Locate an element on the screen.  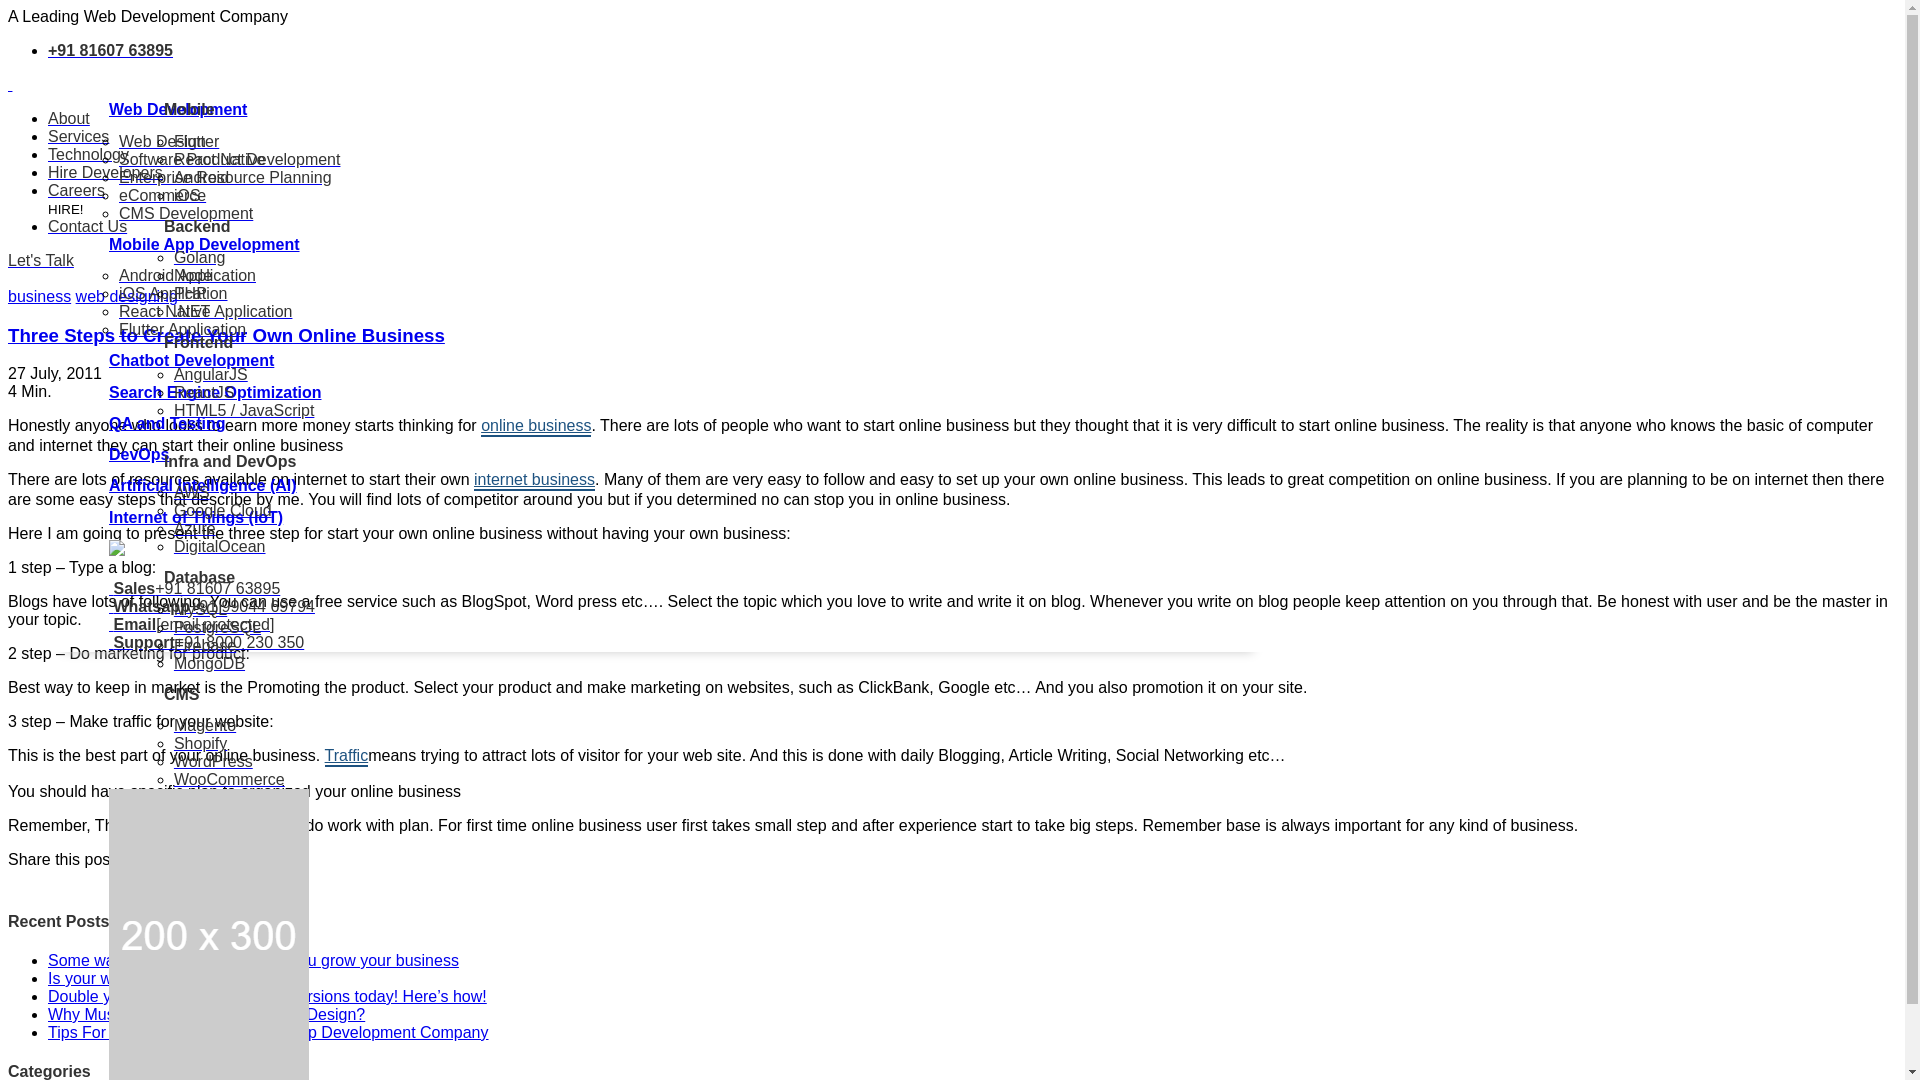
Online Business is located at coordinates (536, 426).